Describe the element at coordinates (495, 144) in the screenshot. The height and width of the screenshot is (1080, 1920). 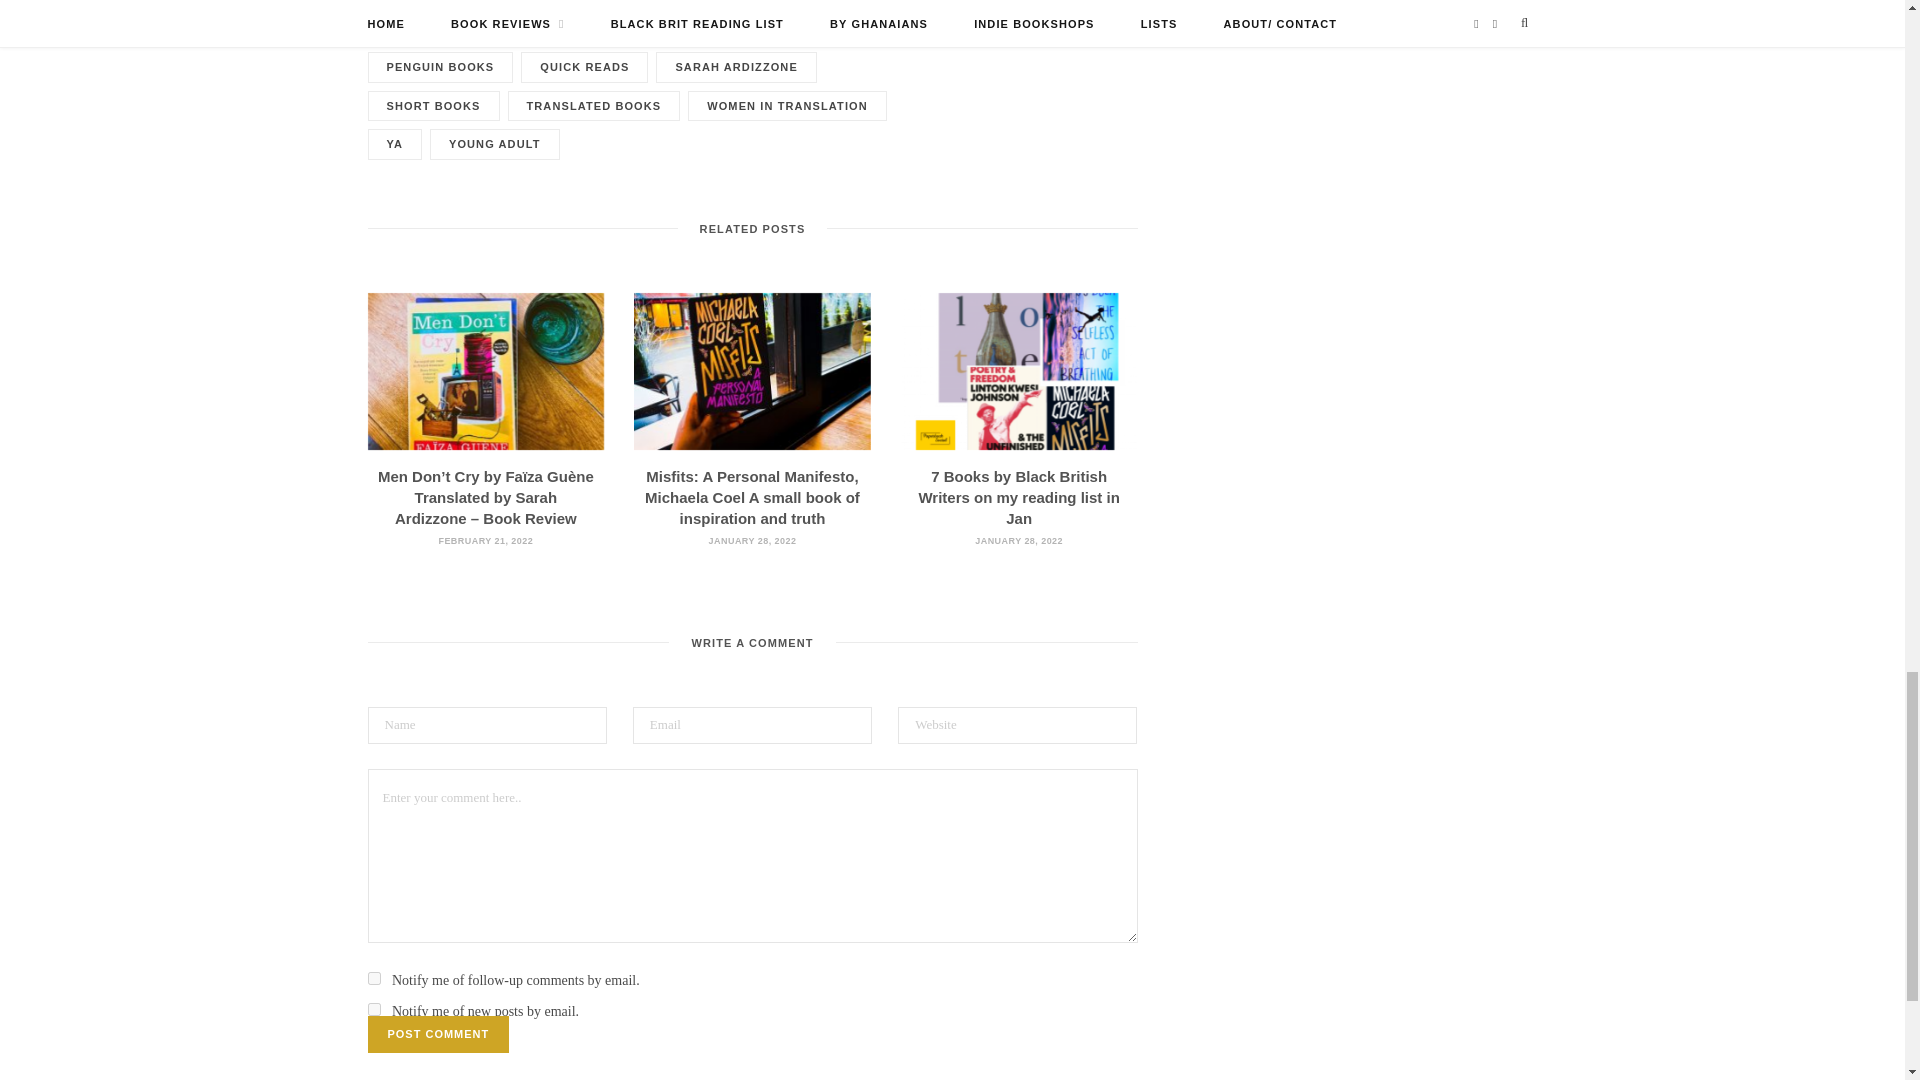
I see `YOUNG ADULT` at that location.